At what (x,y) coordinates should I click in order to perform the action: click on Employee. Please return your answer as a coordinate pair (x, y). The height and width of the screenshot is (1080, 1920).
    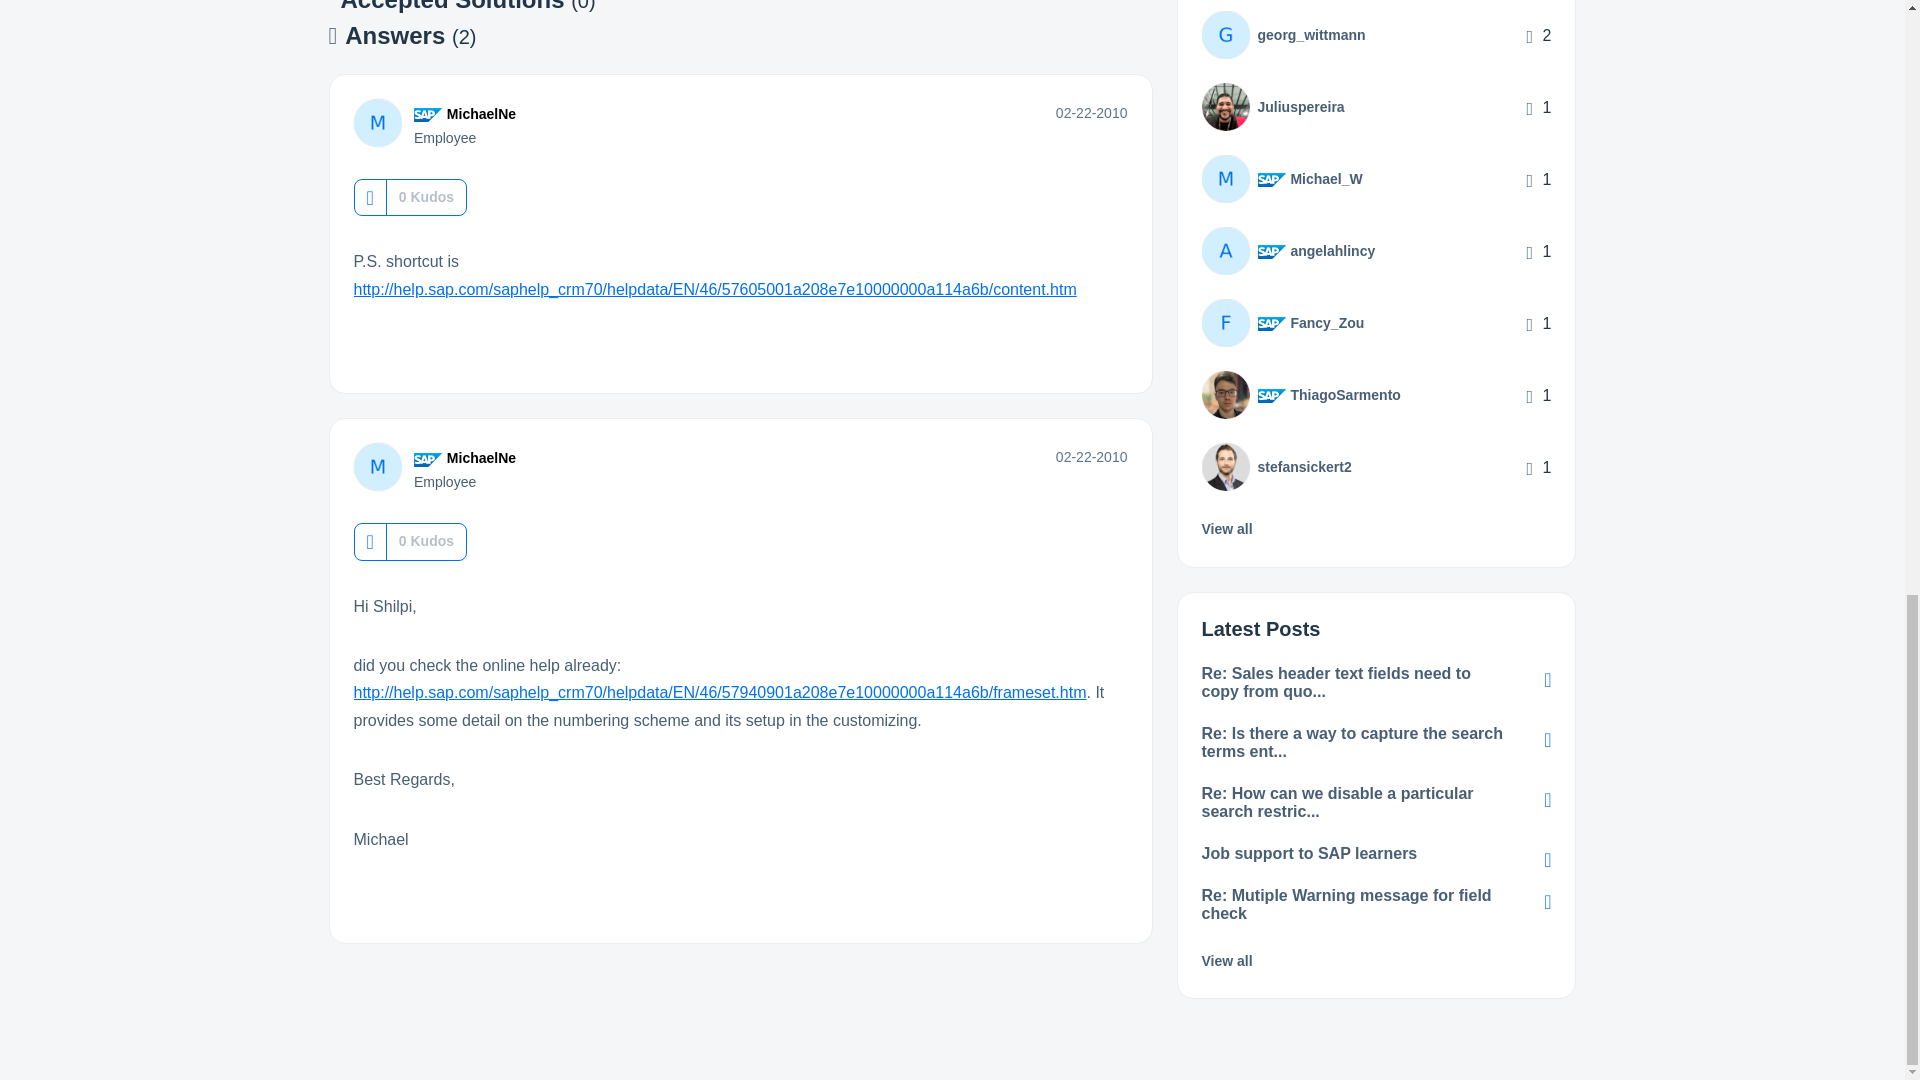
    Looking at the image, I should click on (428, 165).